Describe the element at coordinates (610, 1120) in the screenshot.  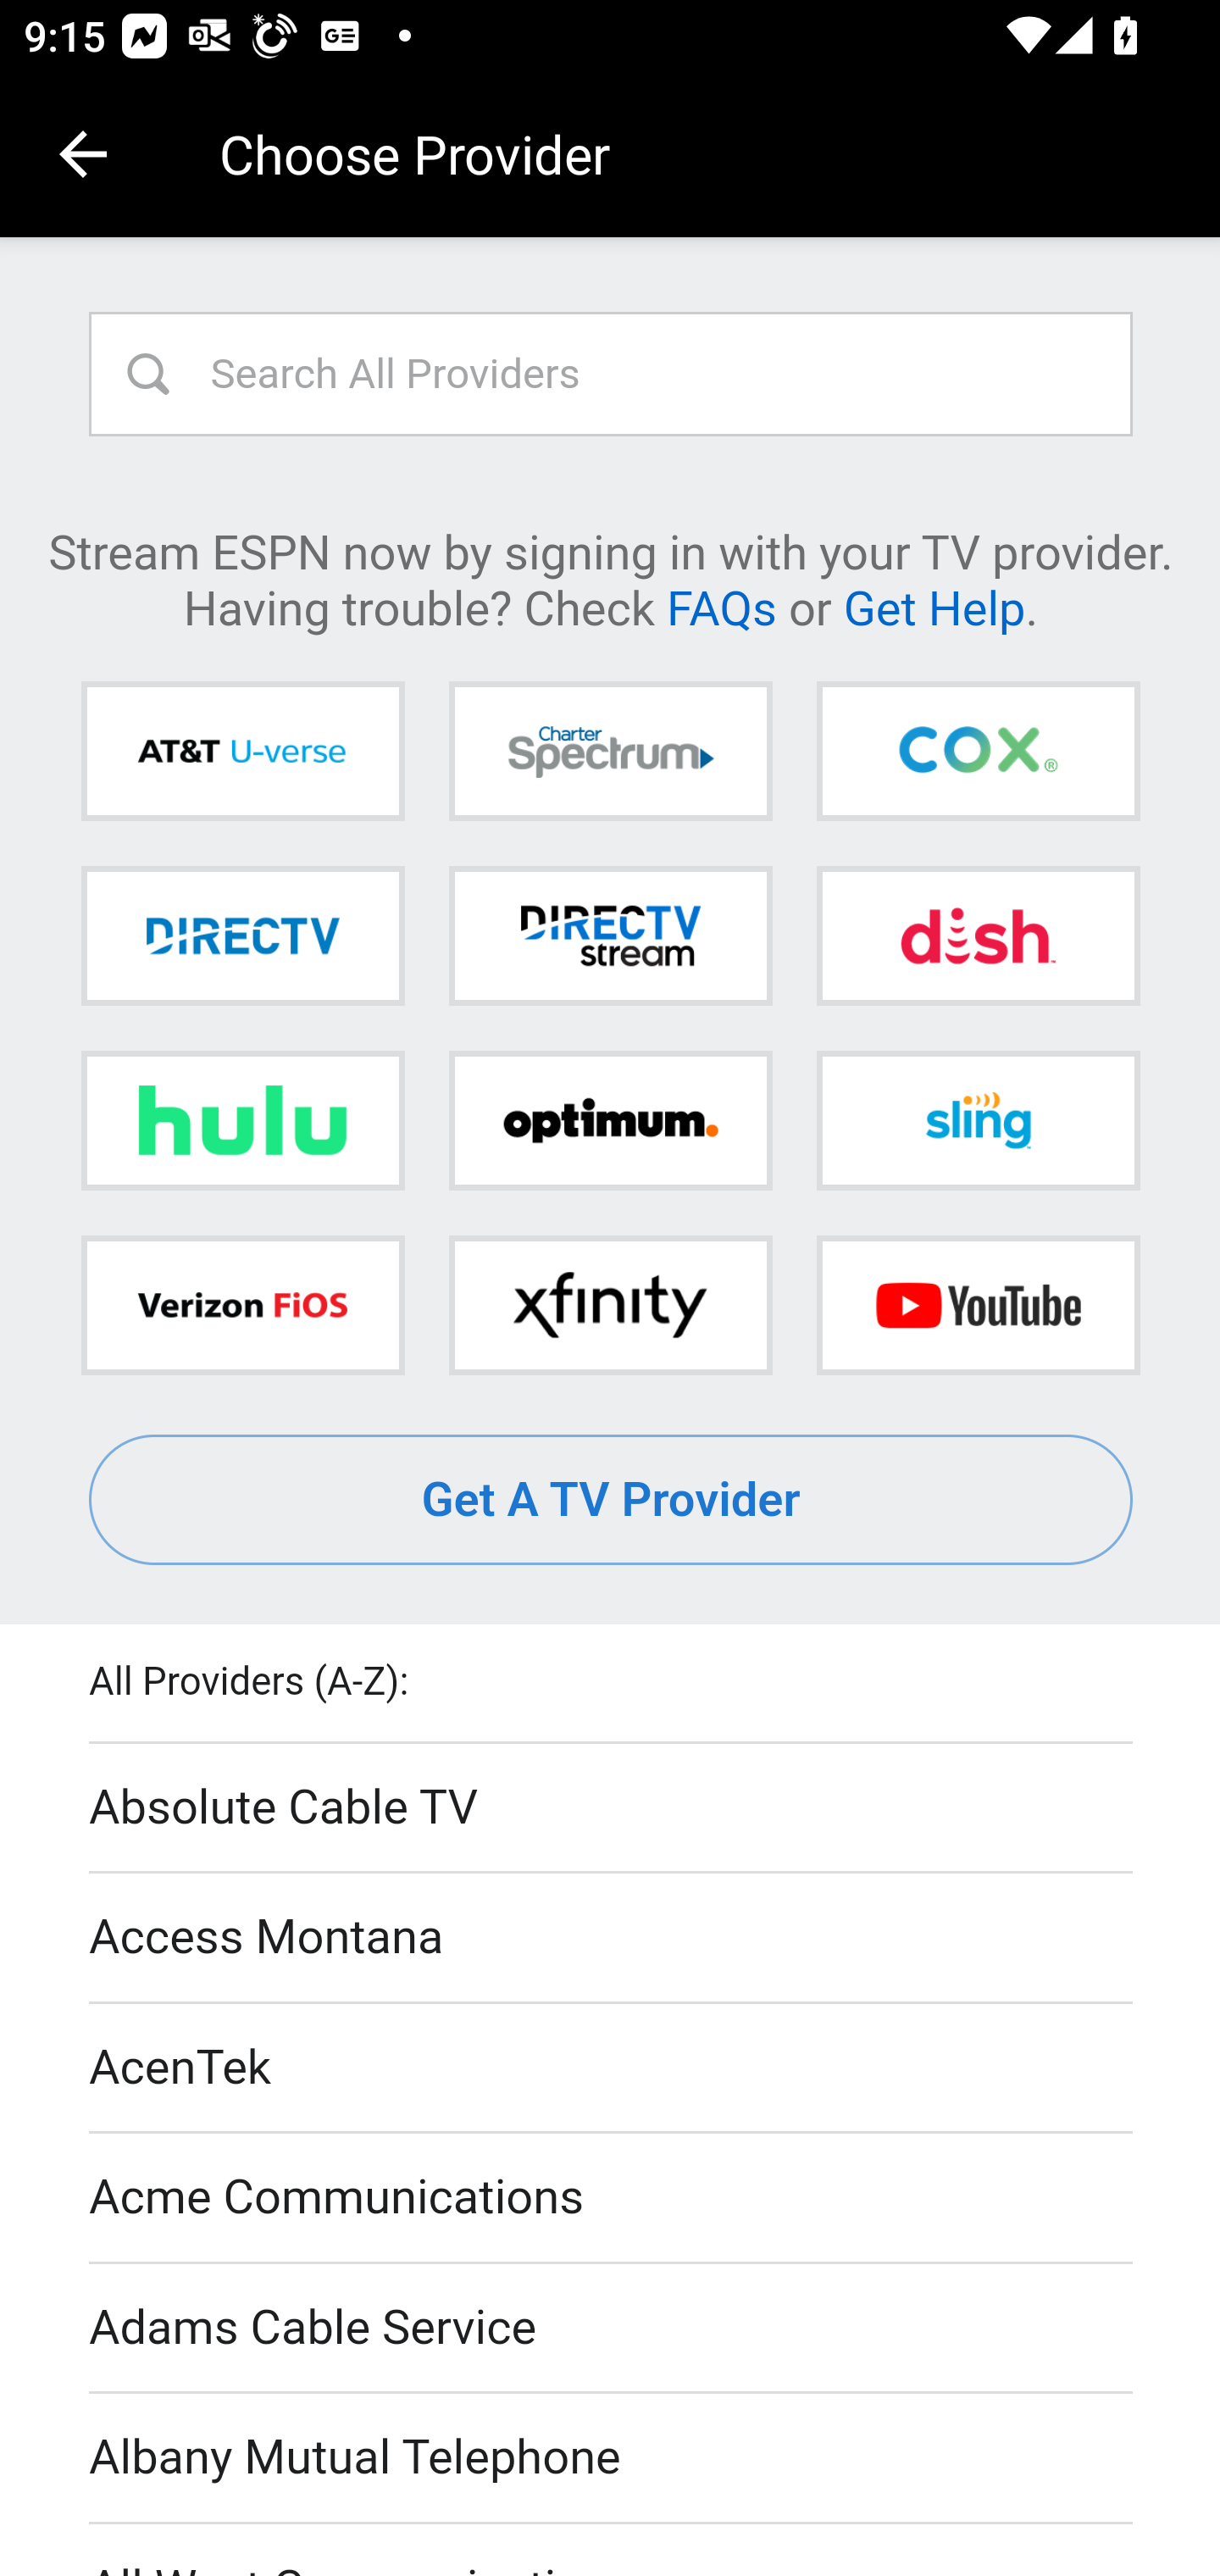
I see `Optimum` at that location.